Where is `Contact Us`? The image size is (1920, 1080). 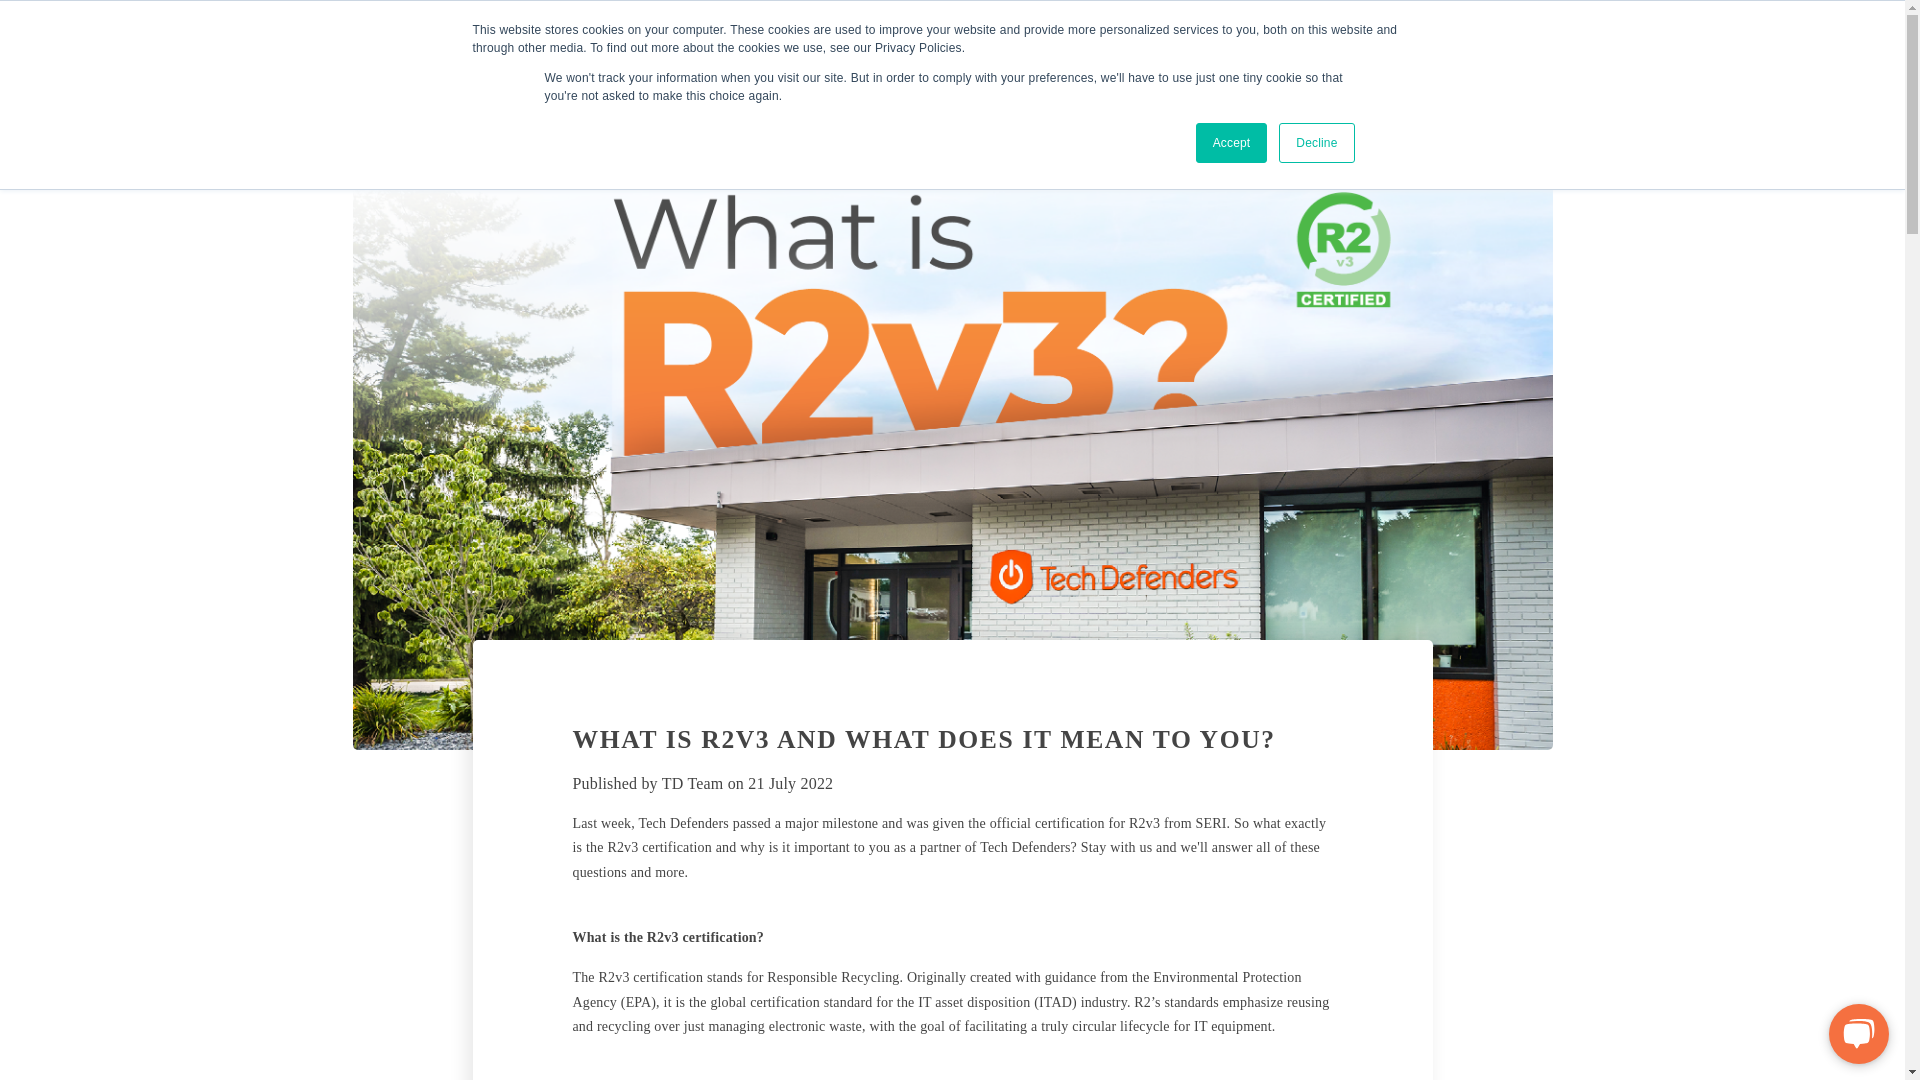 Contact Us is located at coordinates (1502, 53).